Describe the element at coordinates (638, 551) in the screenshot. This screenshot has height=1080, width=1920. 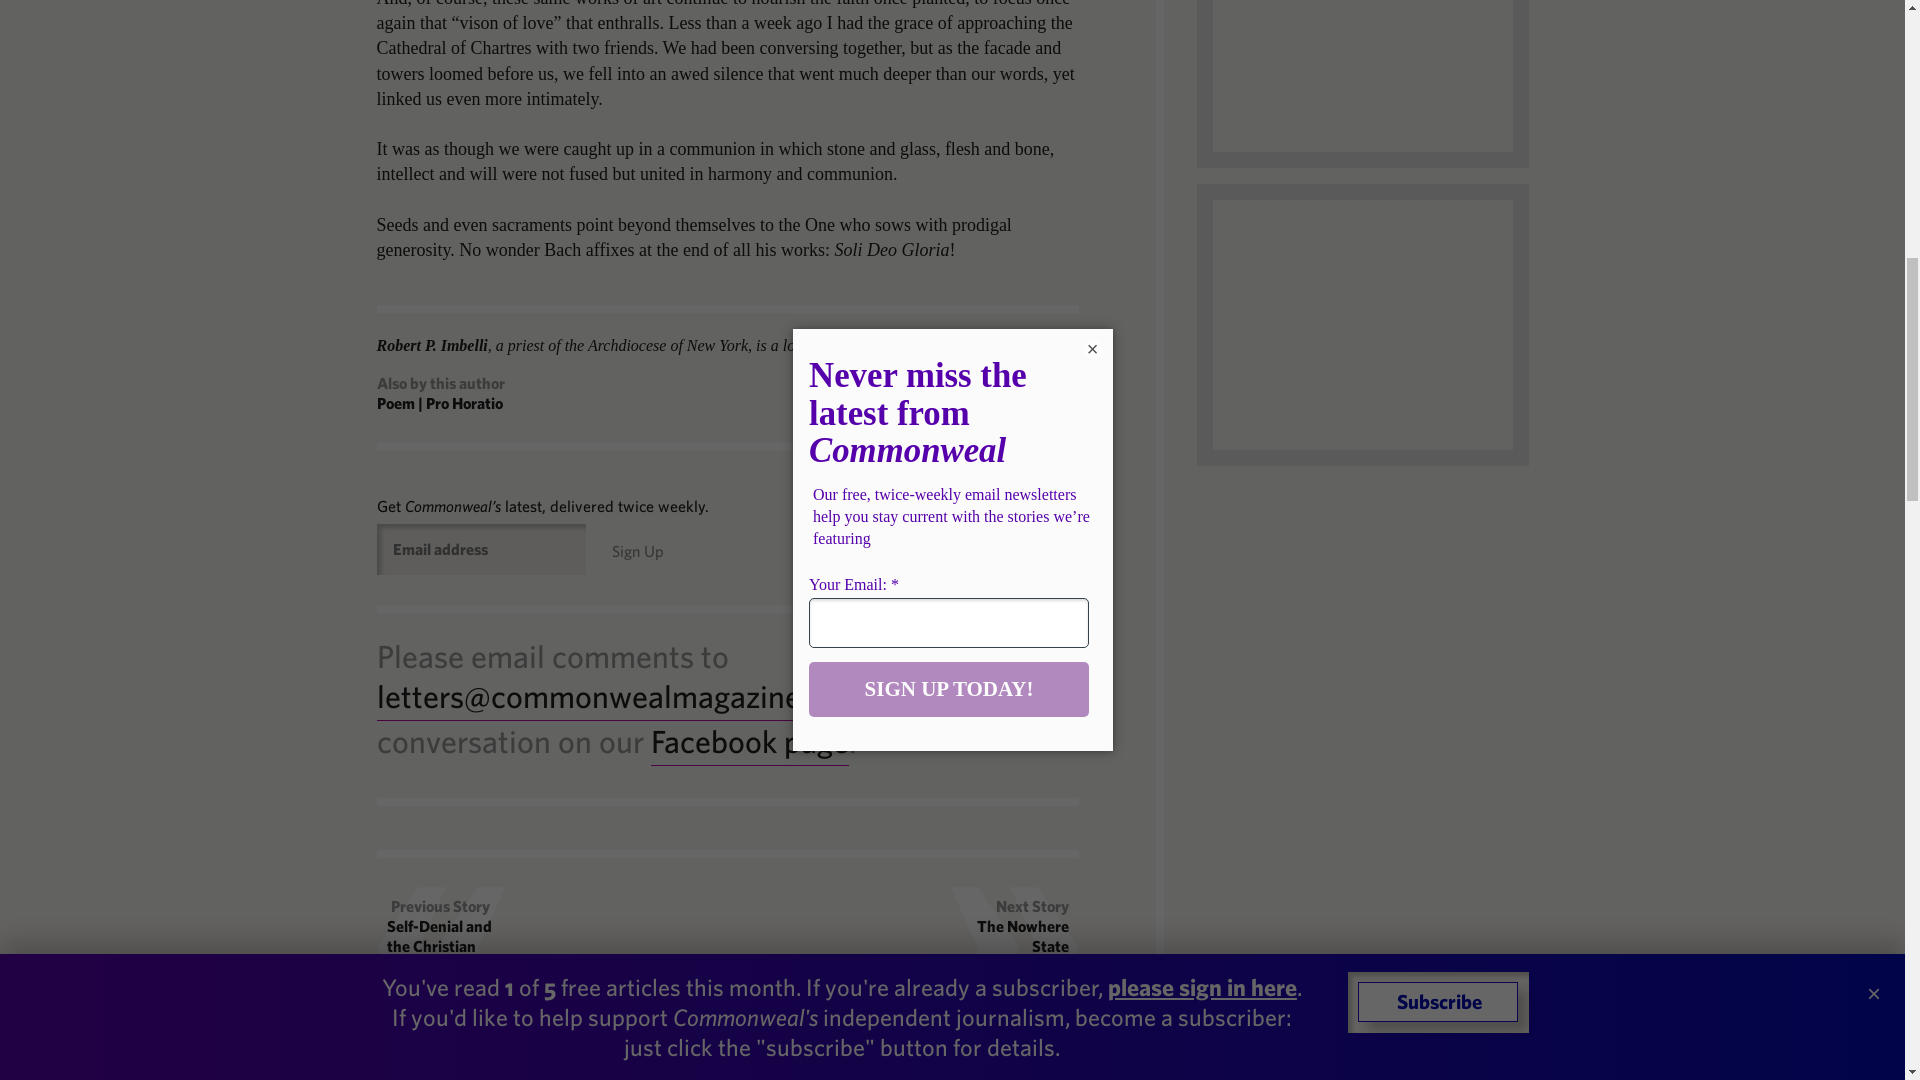
I see `Sign Up` at that location.